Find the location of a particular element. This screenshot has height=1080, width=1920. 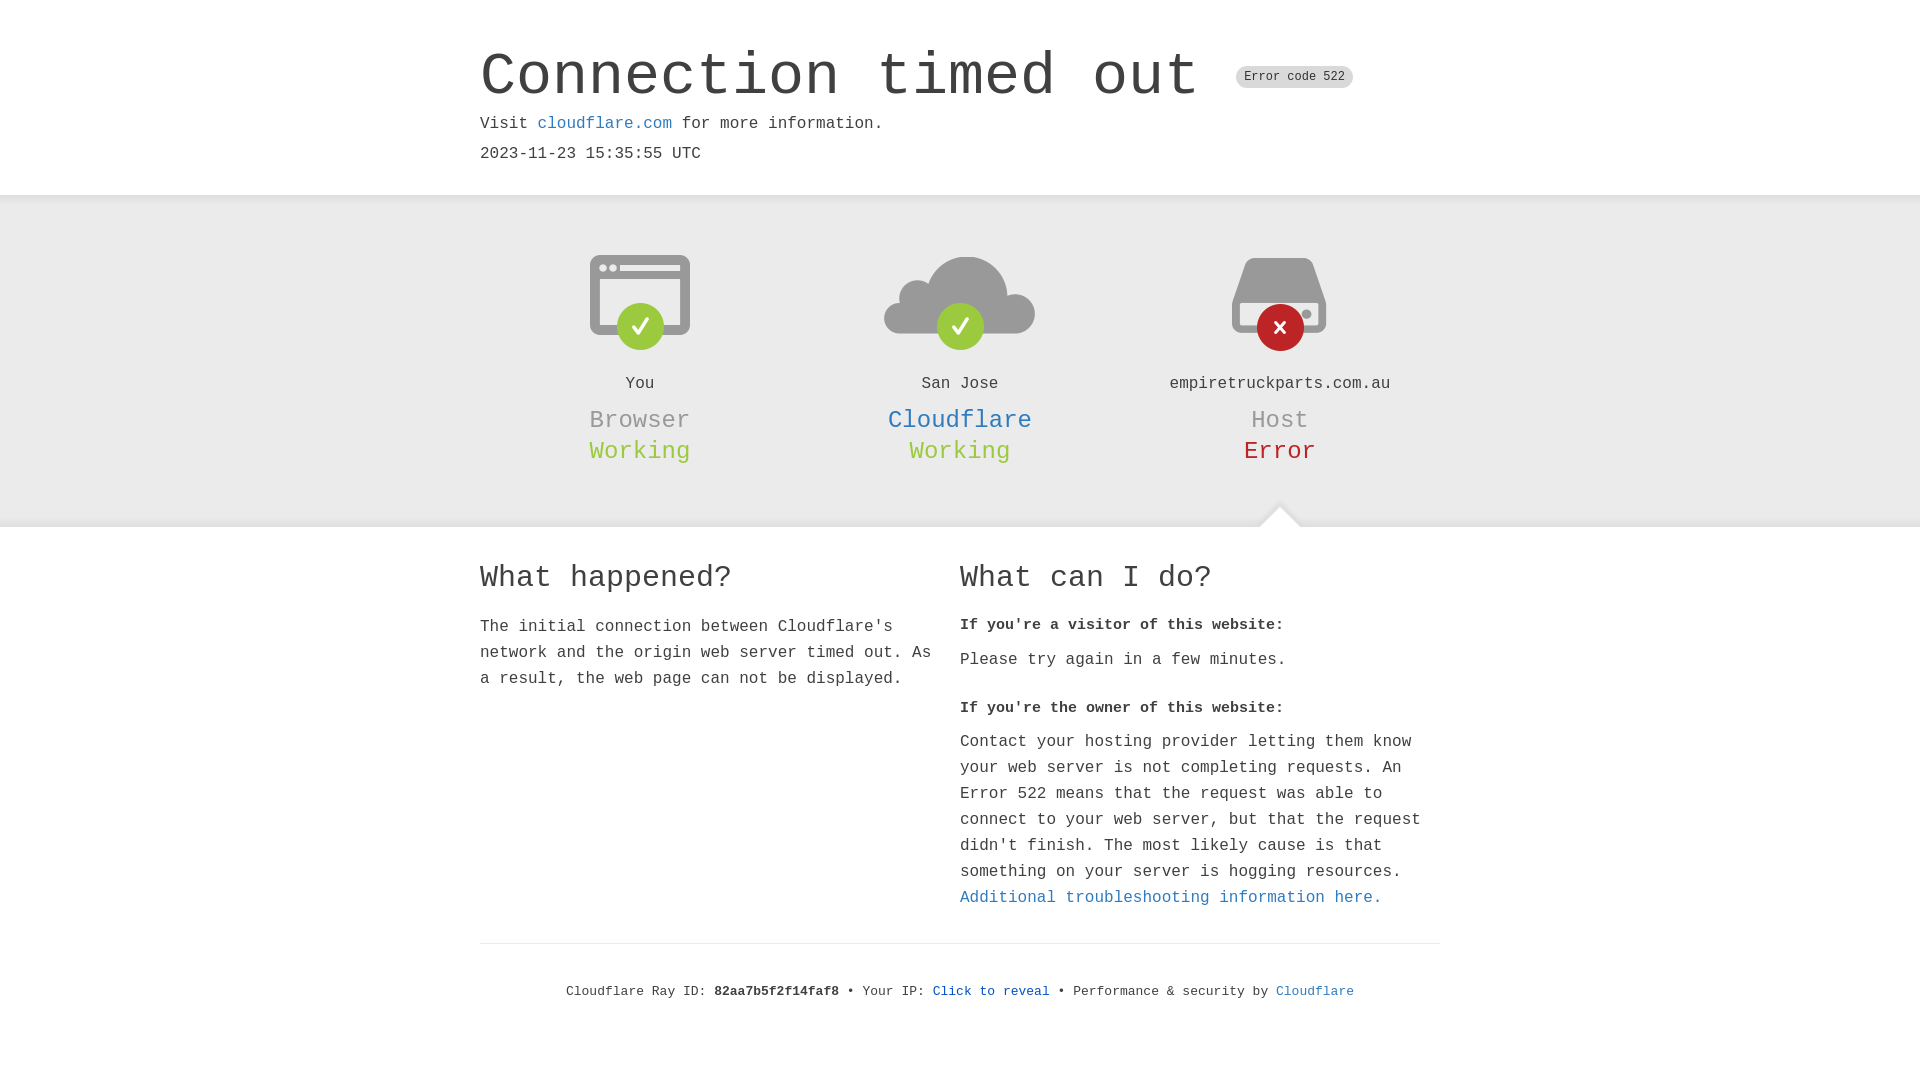

cloudflare.com is located at coordinates (605, 124).